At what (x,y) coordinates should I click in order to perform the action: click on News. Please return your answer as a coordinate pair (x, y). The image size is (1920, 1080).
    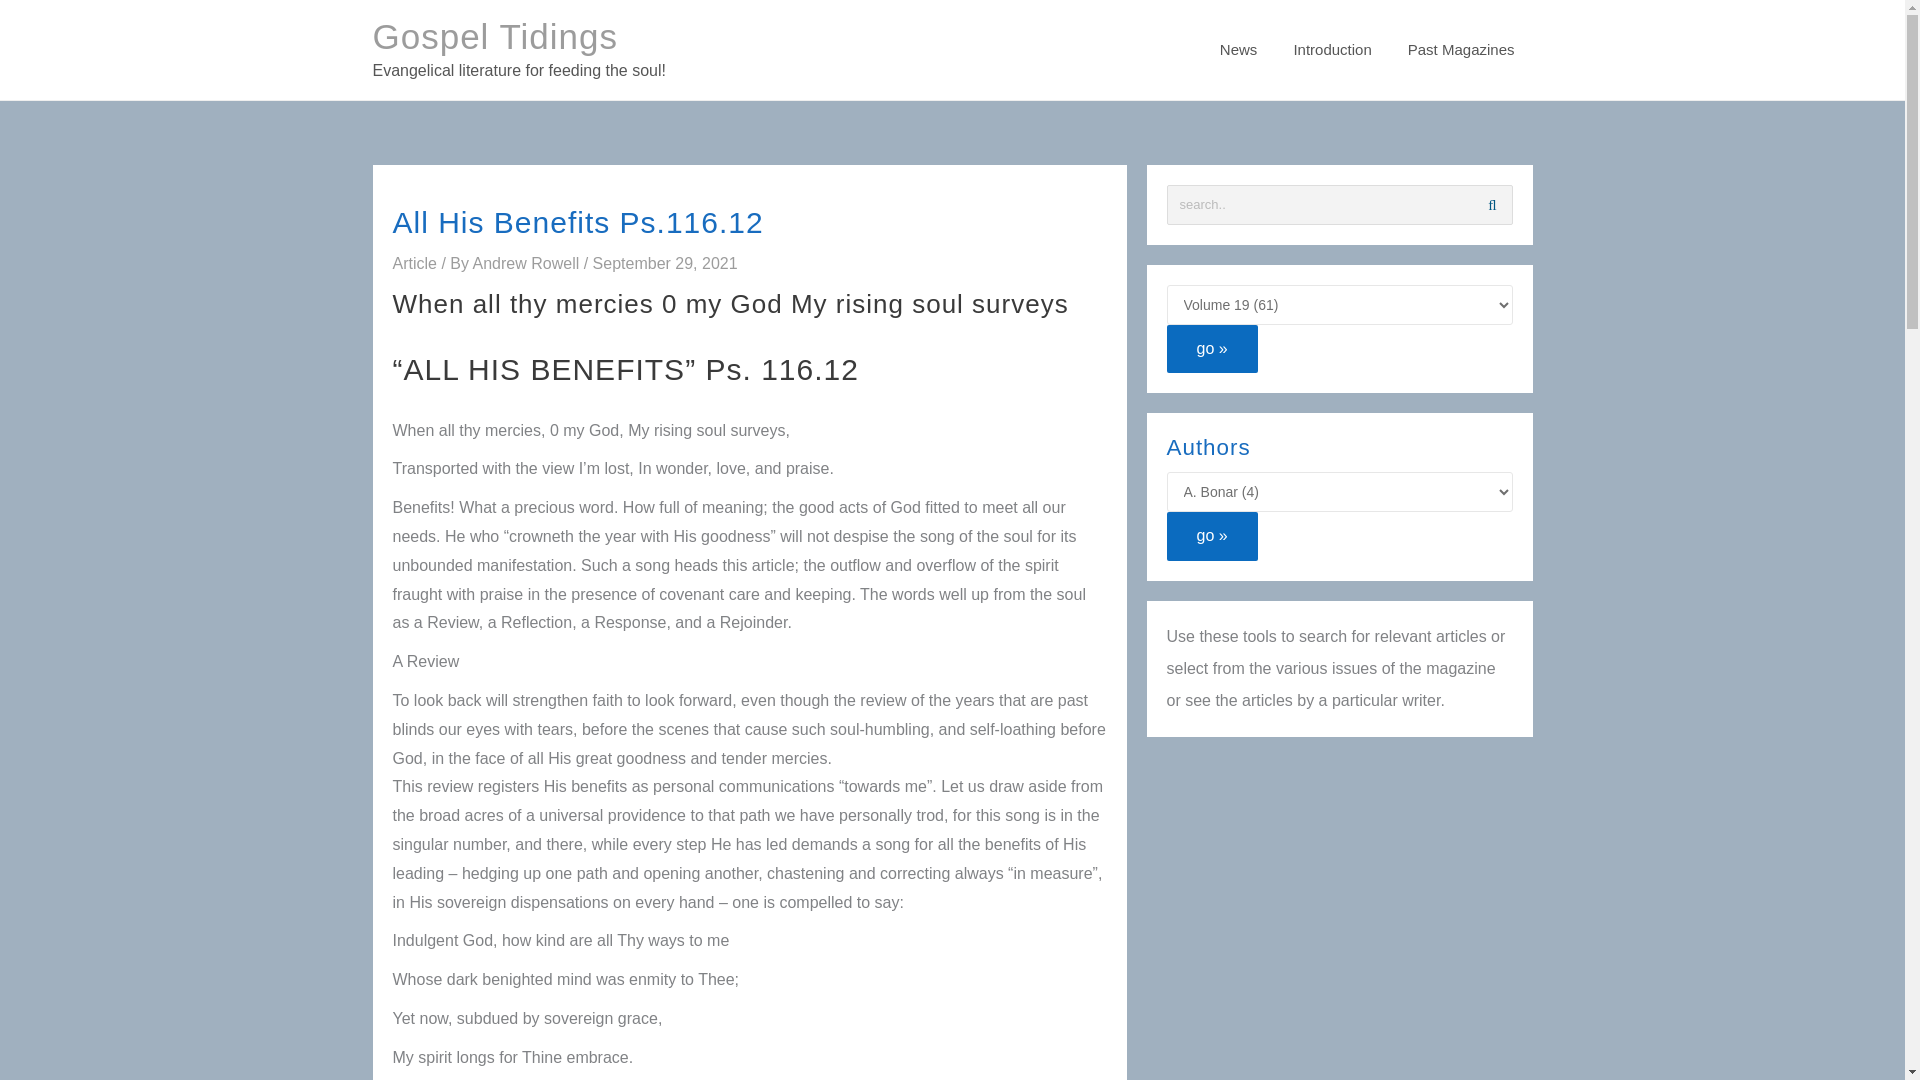
    Looking at the image, I should click on (1238, 50).